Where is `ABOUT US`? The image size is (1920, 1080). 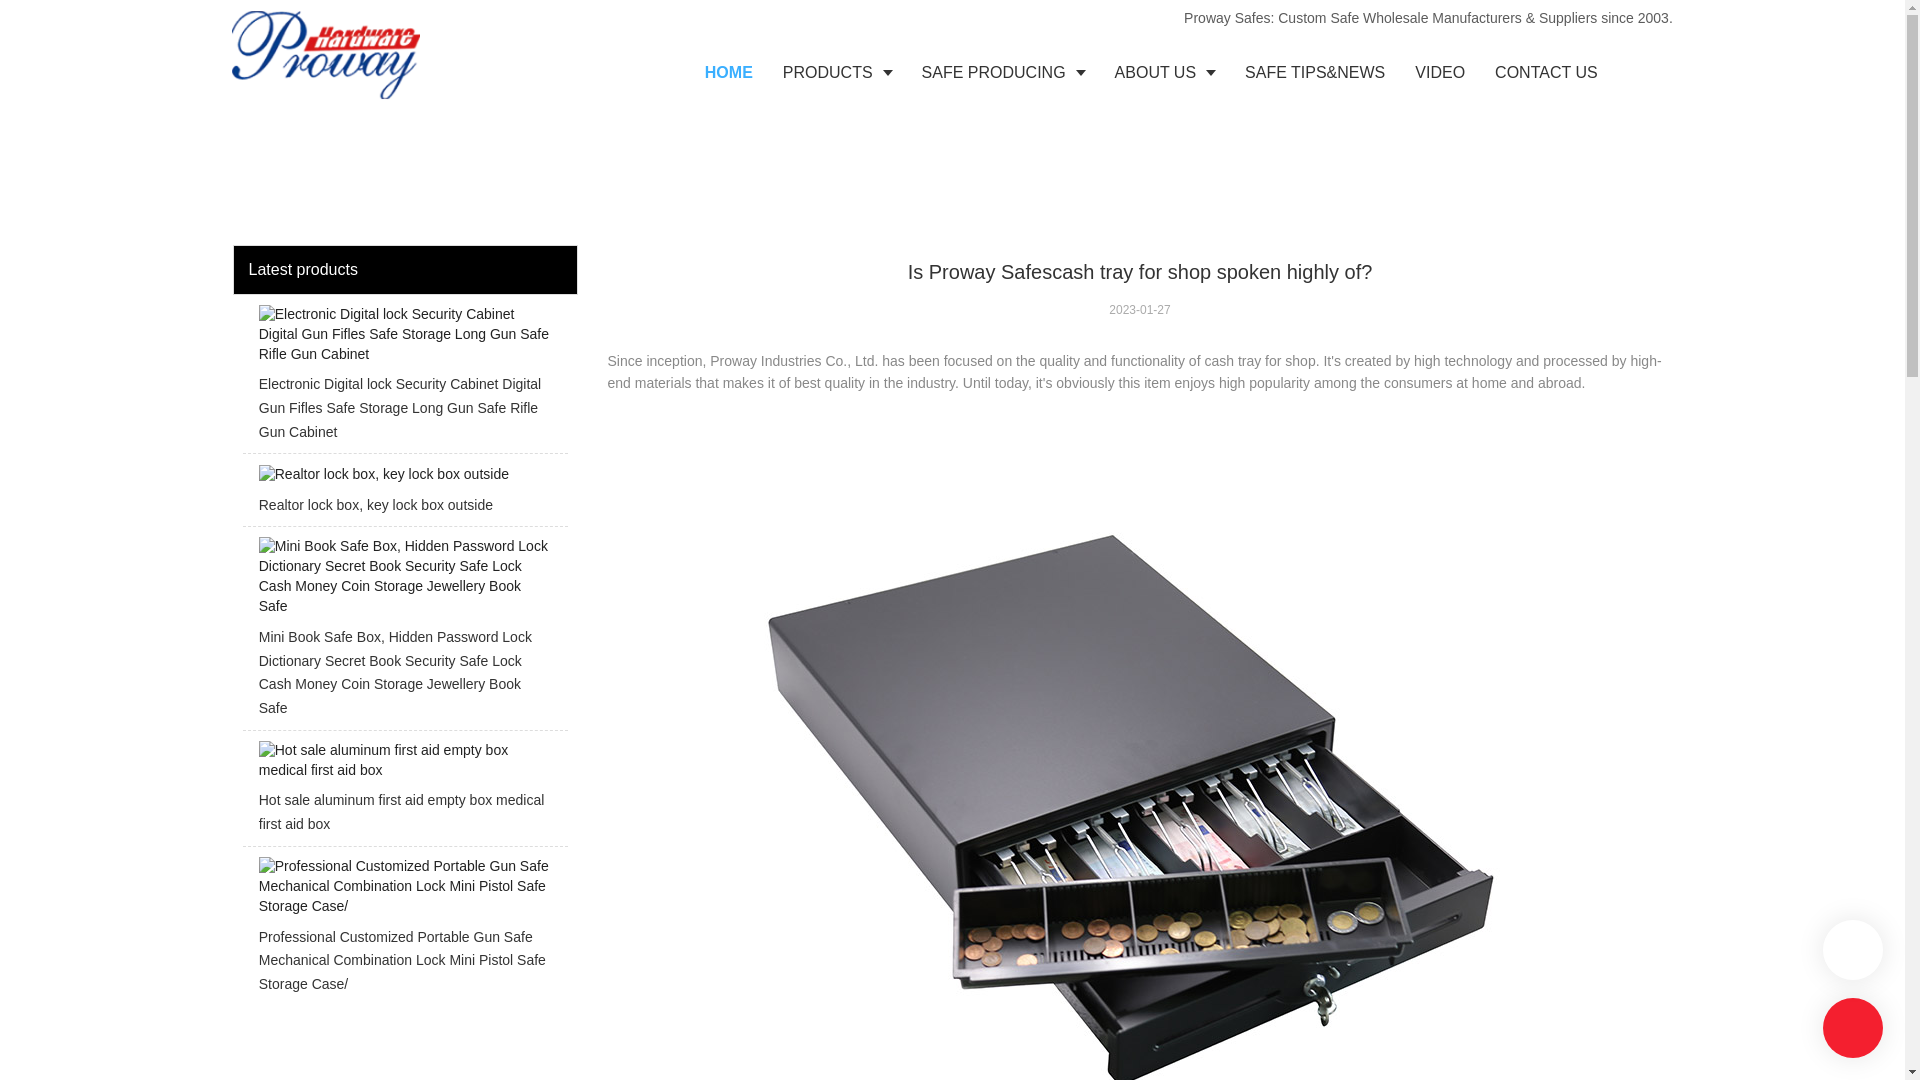 ABOUT US is located at coordinates (1165, 72).